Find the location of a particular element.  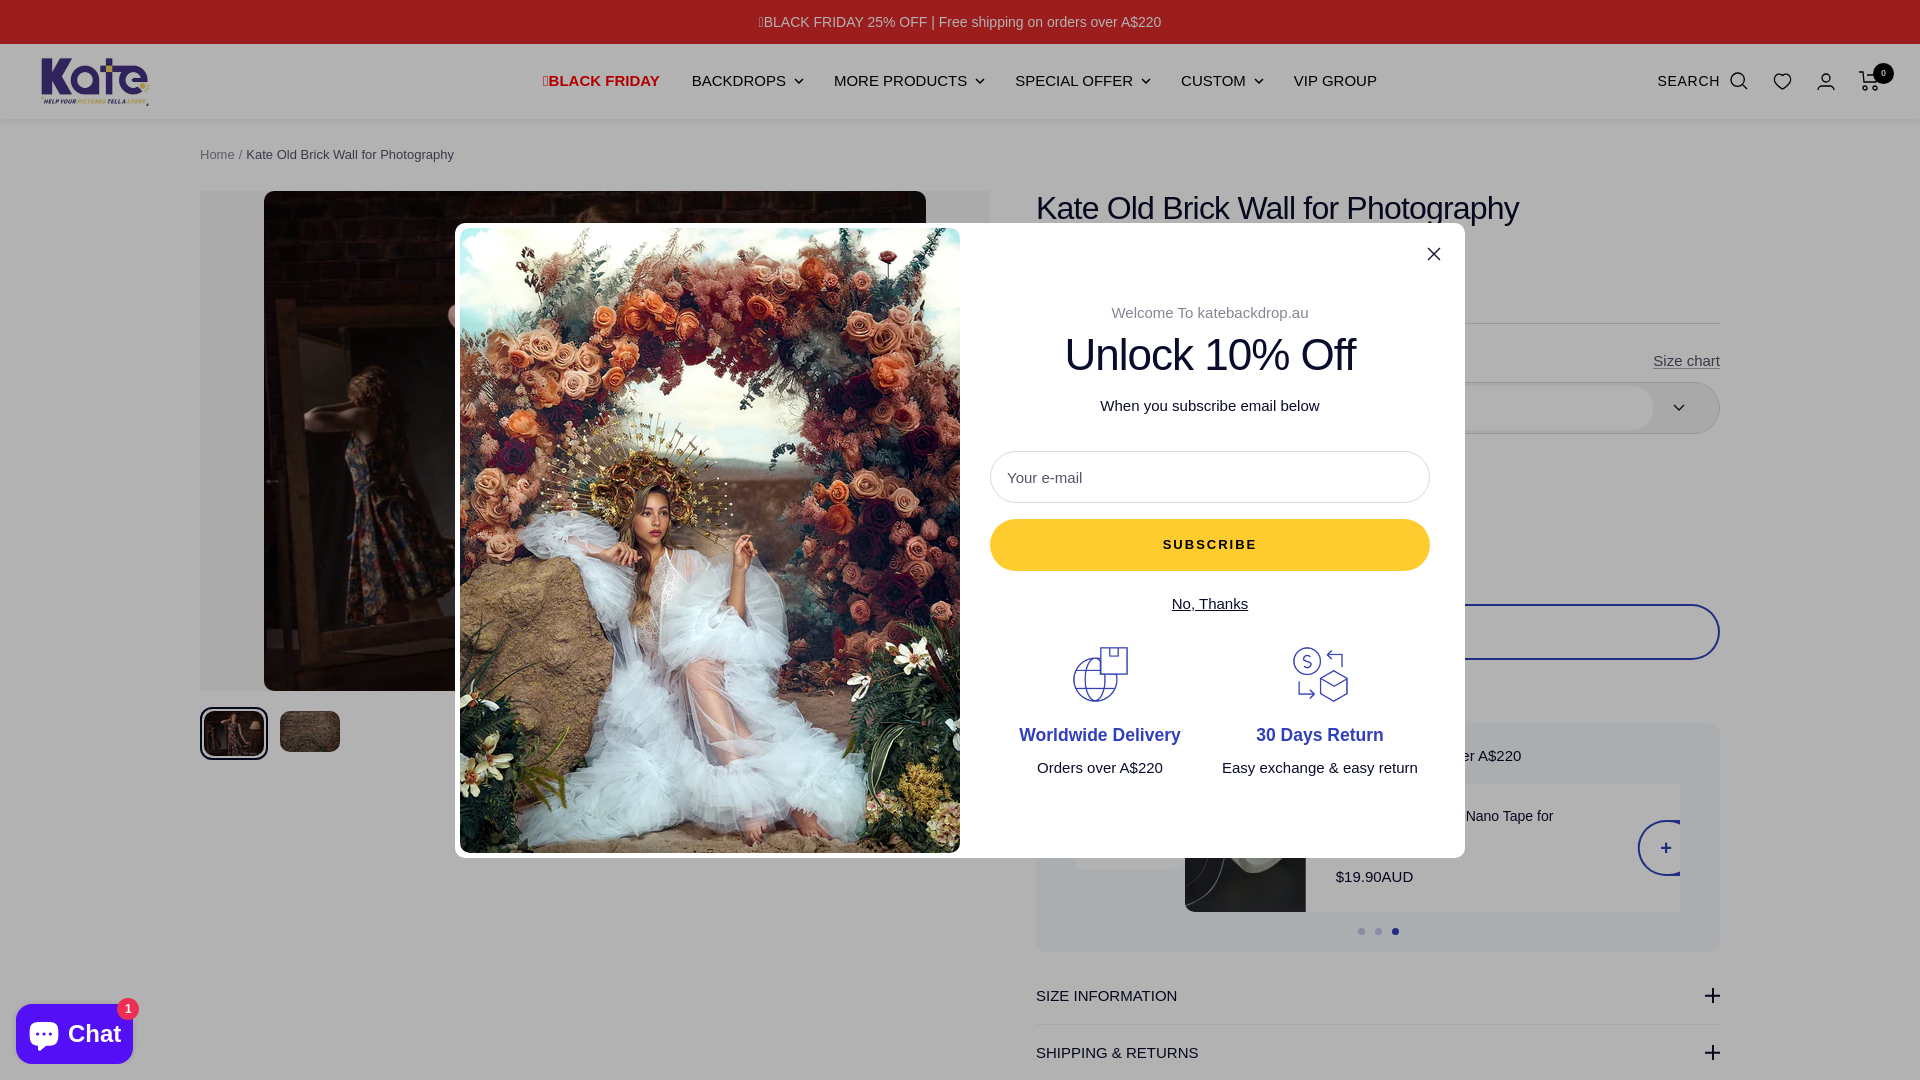

10x10ft(3x3m) is located at coordinates (1370, 631).